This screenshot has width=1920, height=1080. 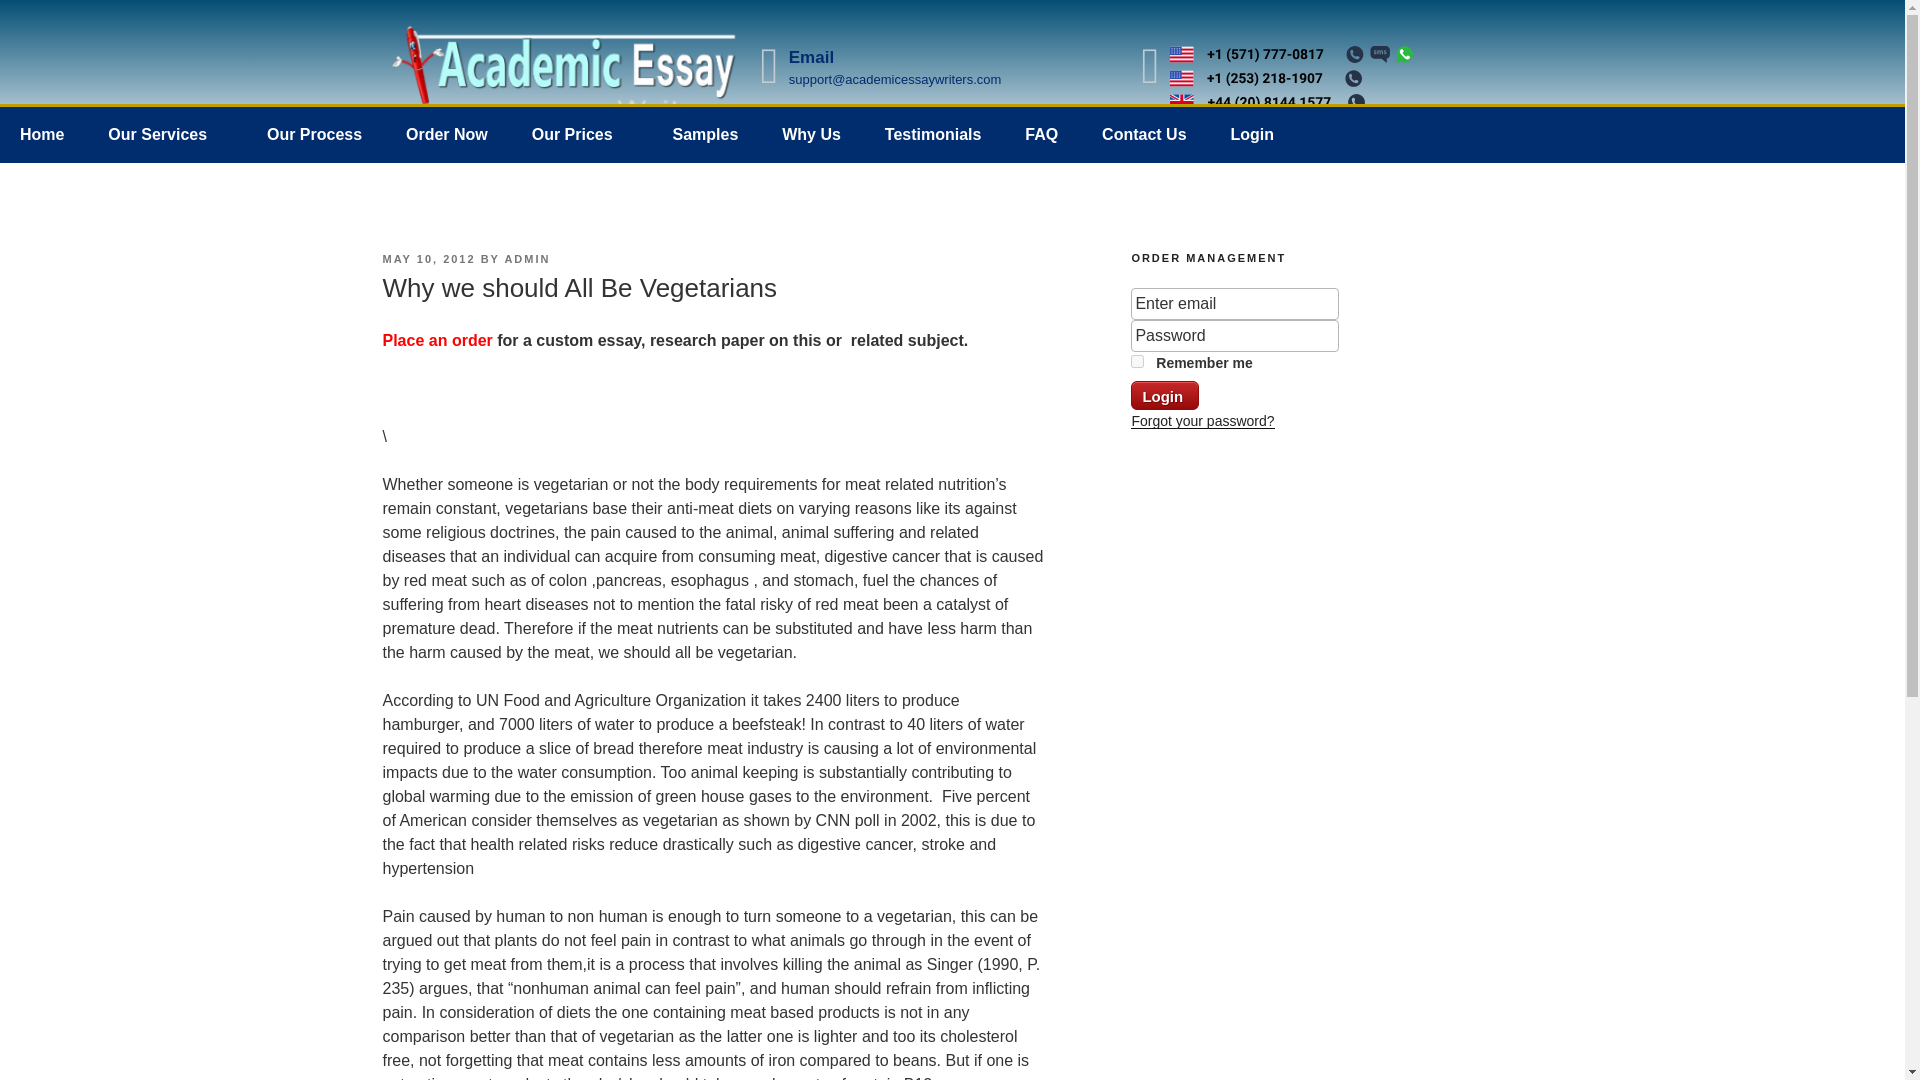 I want to click on Login, so click(x=1164, y=396).